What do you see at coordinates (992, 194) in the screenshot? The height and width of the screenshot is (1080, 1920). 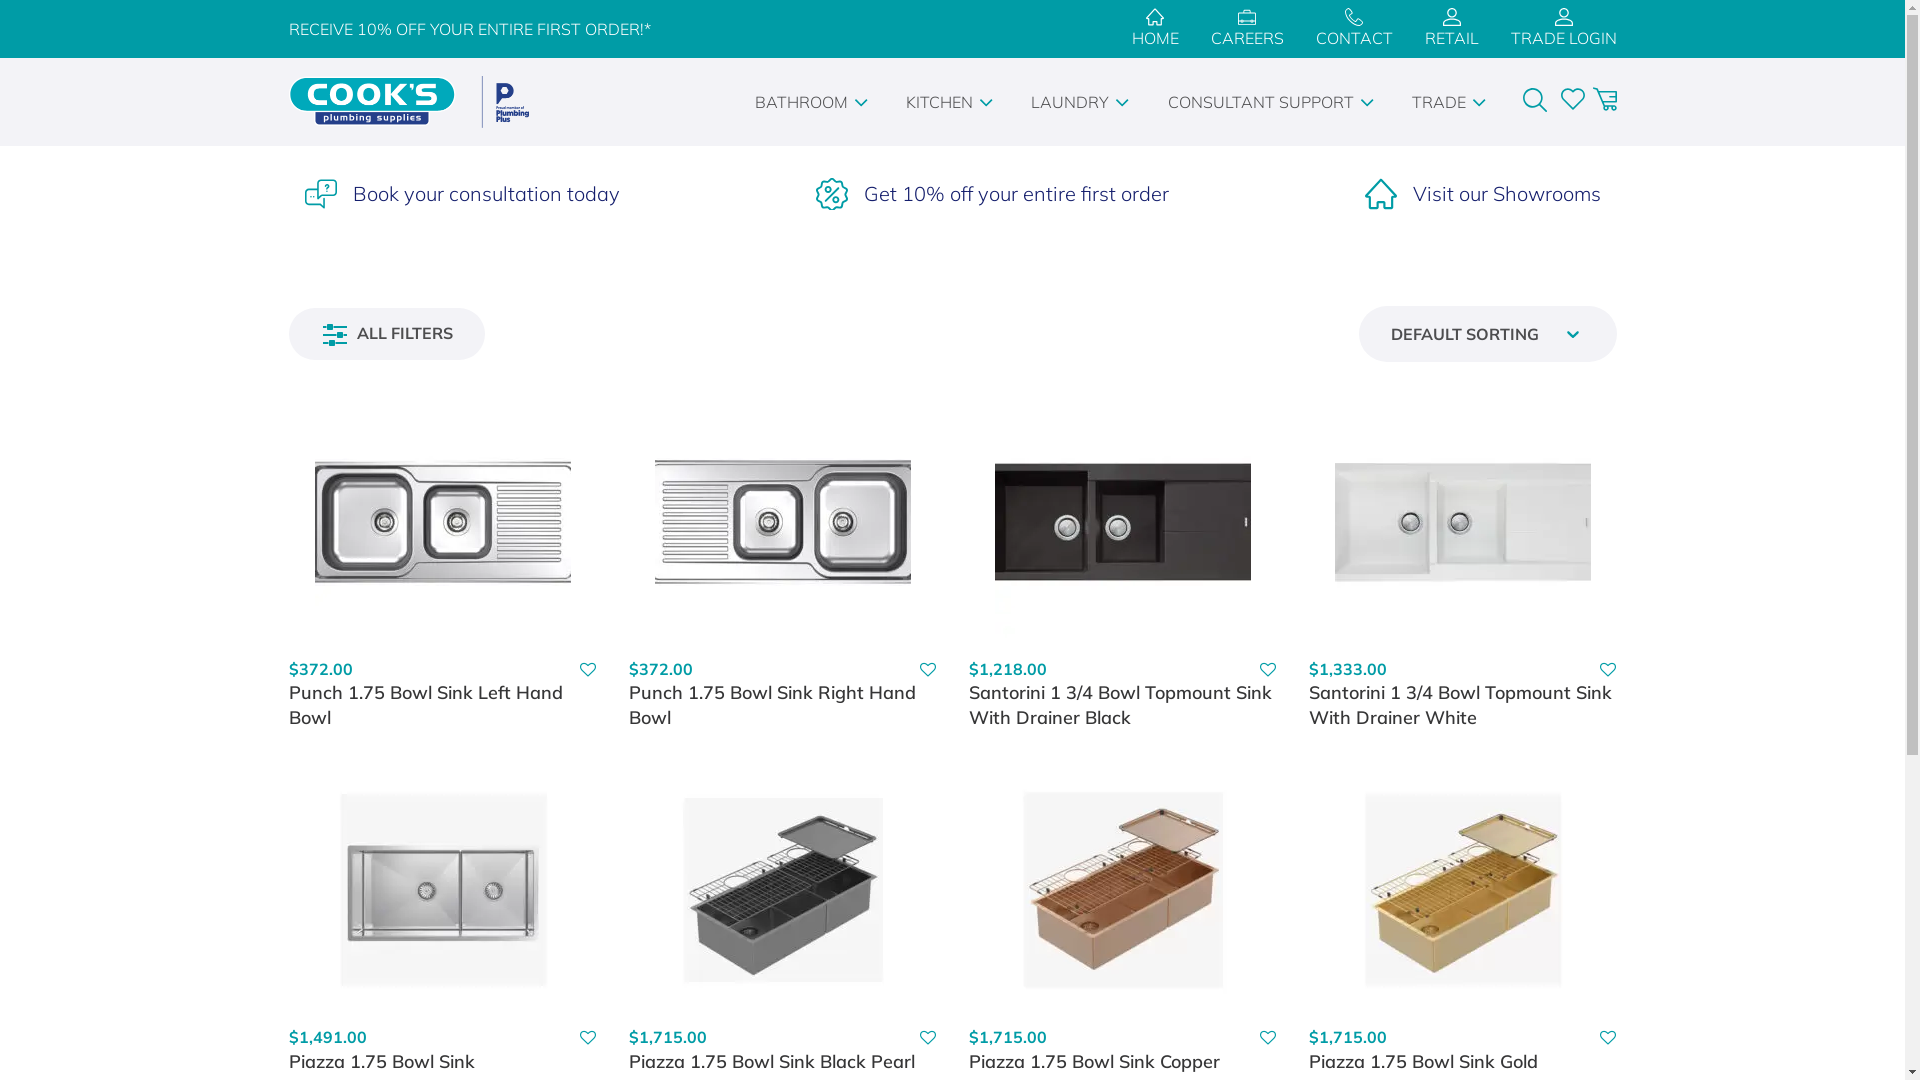 I see `Get 10% off your entire first order` at bounding box center [992, 194].